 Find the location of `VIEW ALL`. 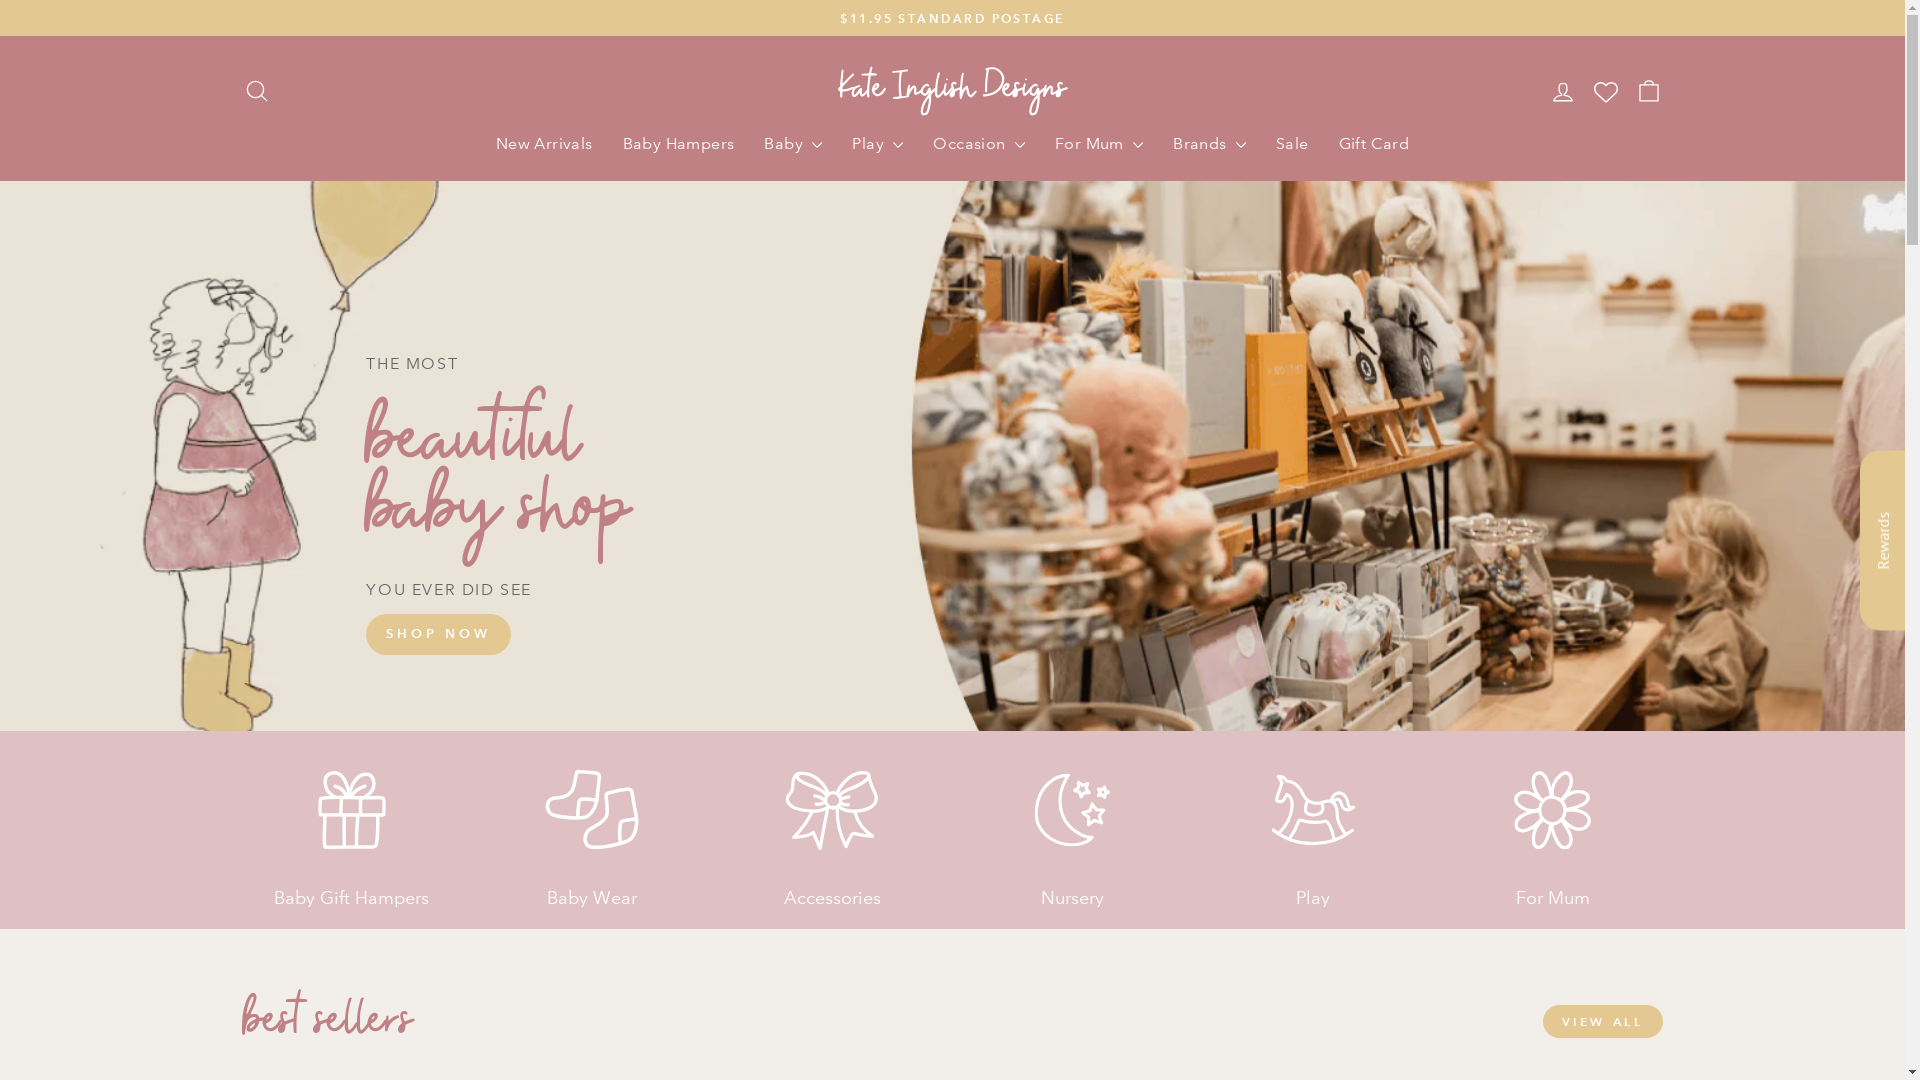

VIEW ALL is located at coordinates (1602, 1022).